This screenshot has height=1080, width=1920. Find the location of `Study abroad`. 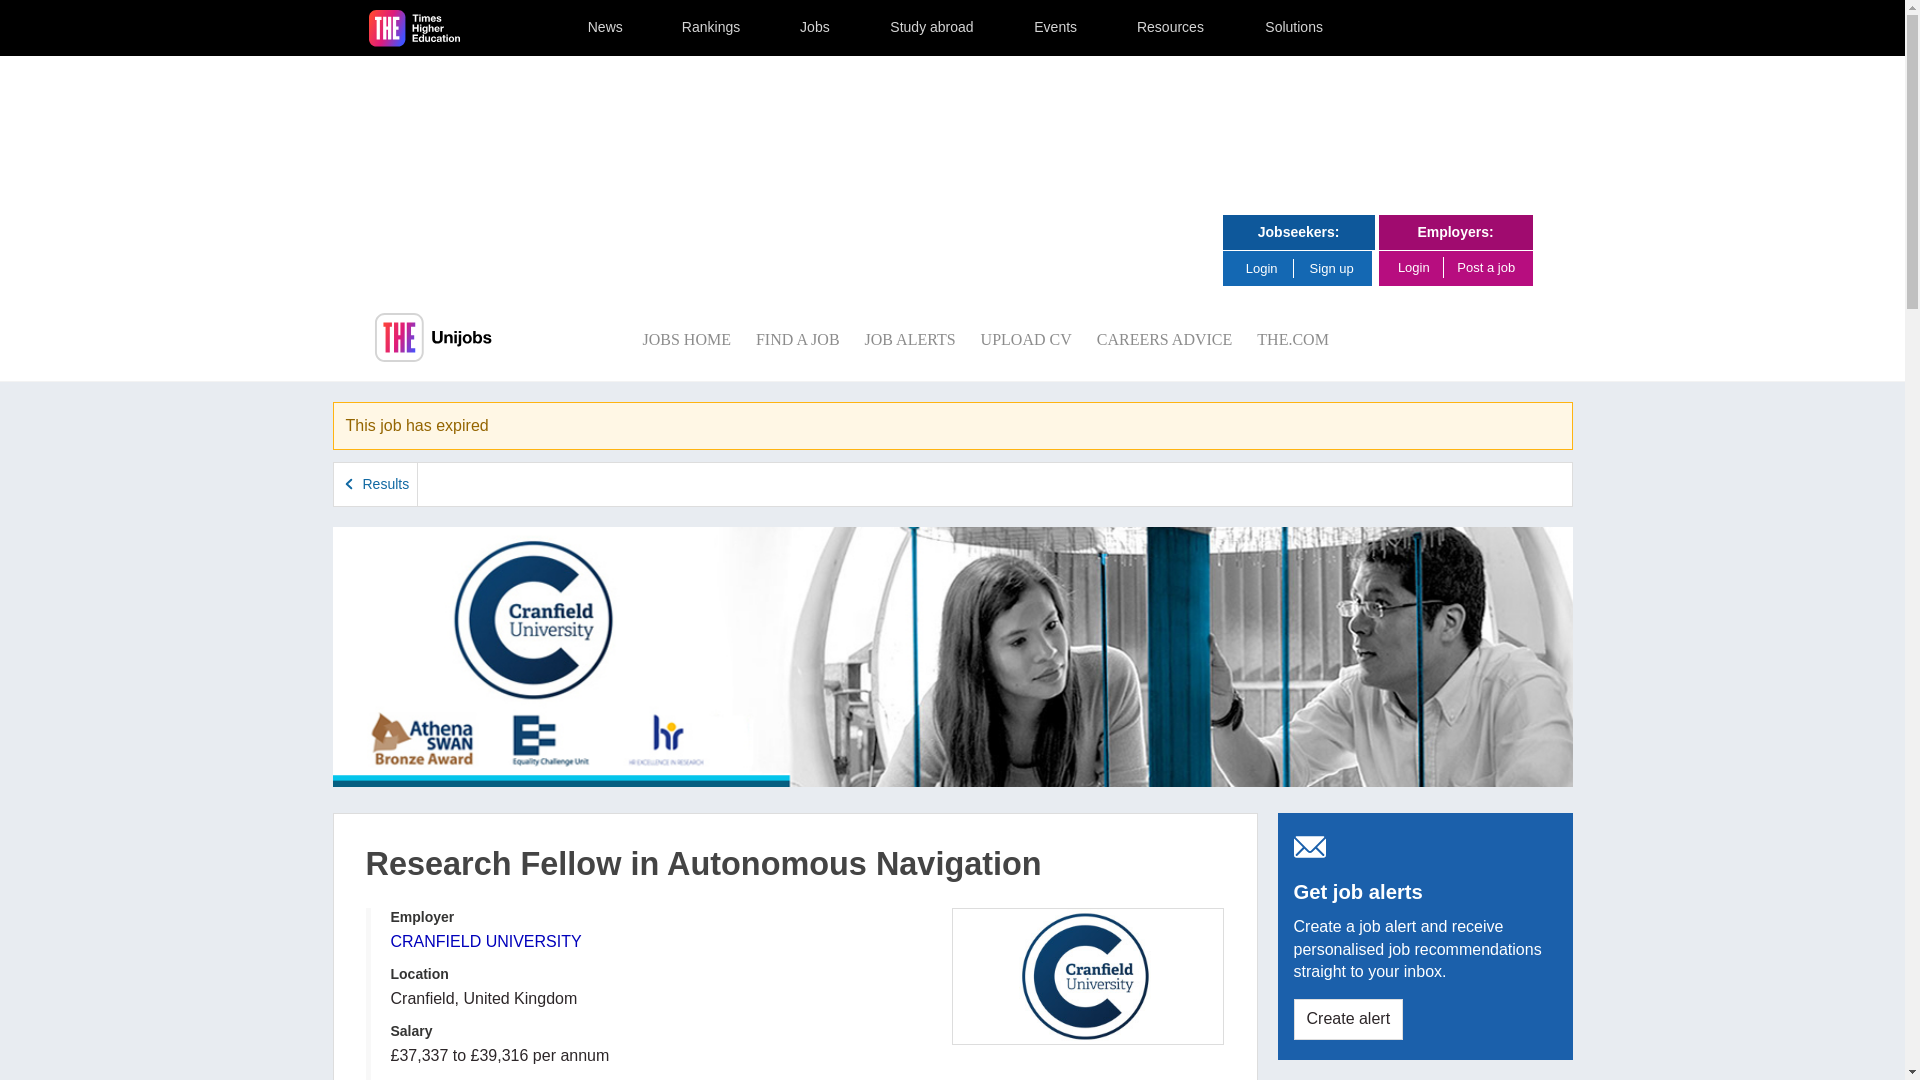

Study abroad is located at coordinates (931, 28).